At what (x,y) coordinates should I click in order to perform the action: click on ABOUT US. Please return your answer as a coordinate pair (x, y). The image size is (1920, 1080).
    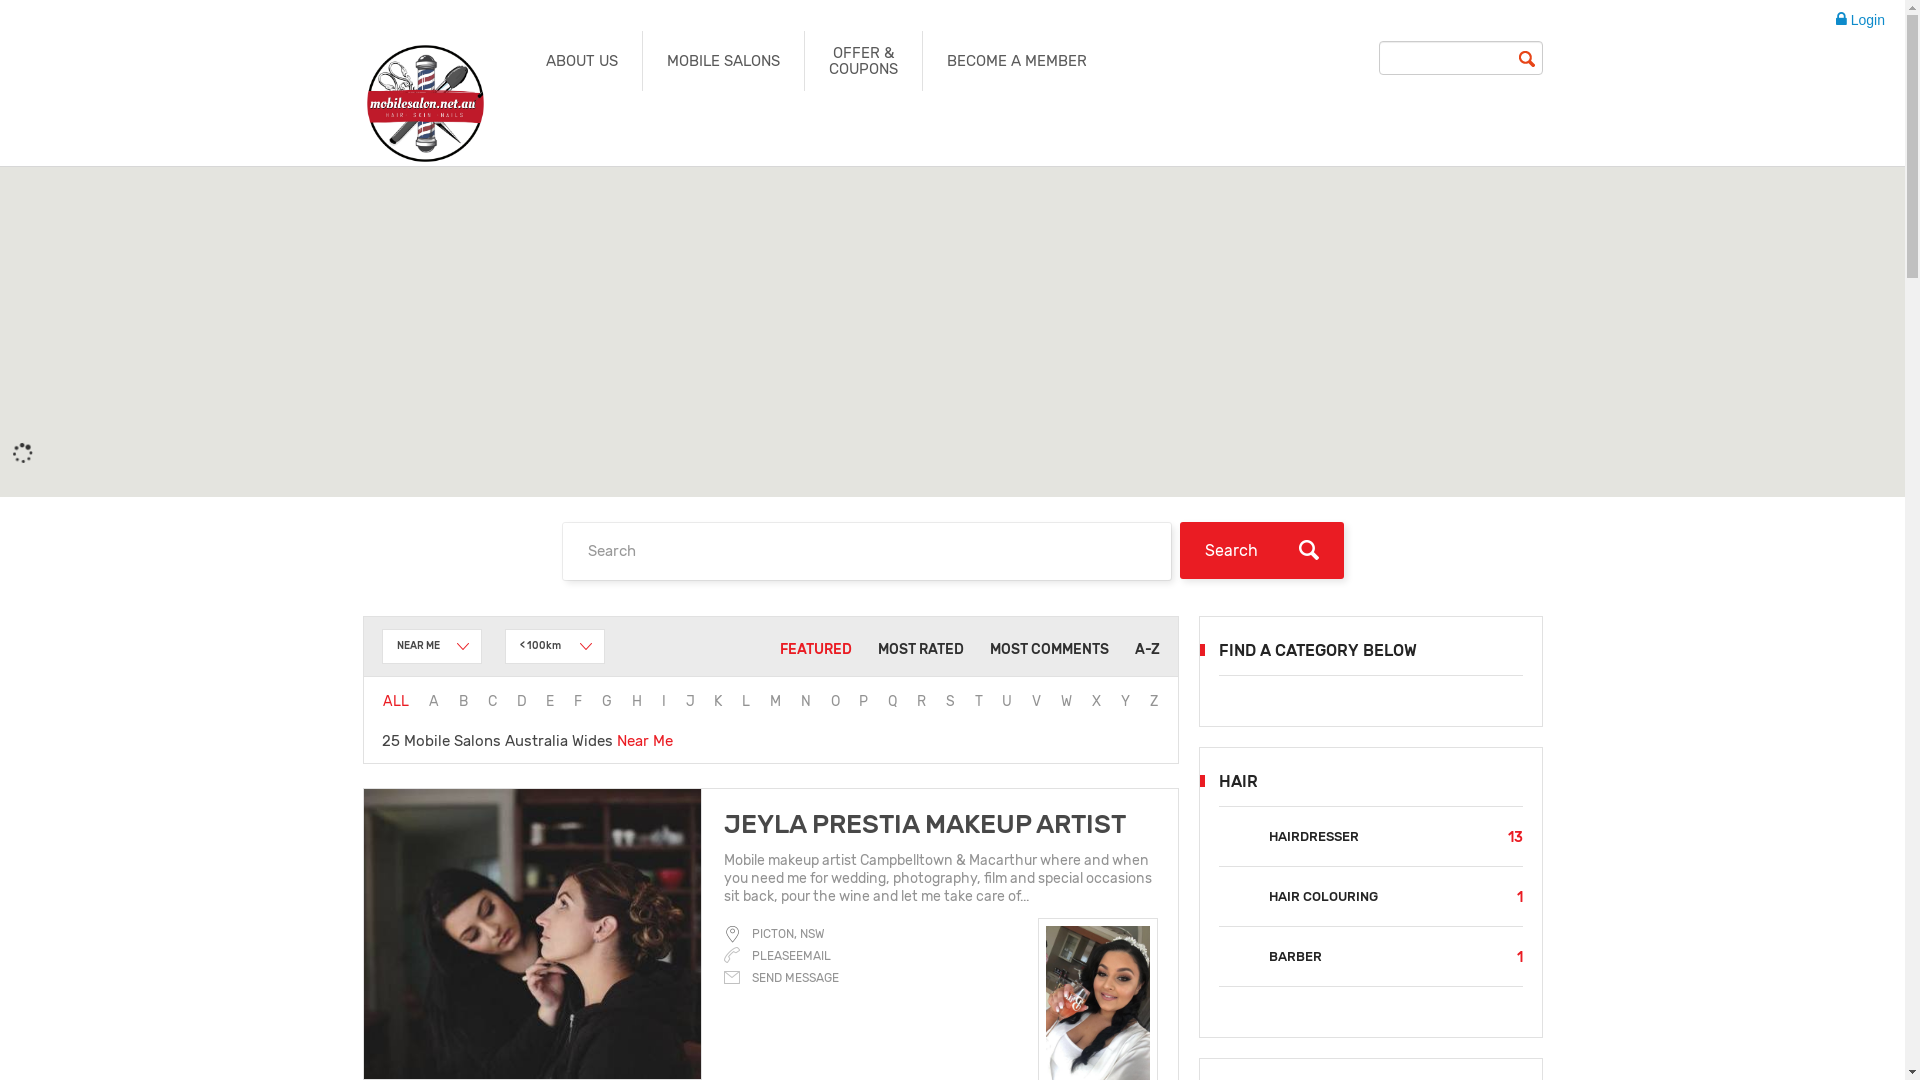
    Looking at the image, I should click on (581, 61).